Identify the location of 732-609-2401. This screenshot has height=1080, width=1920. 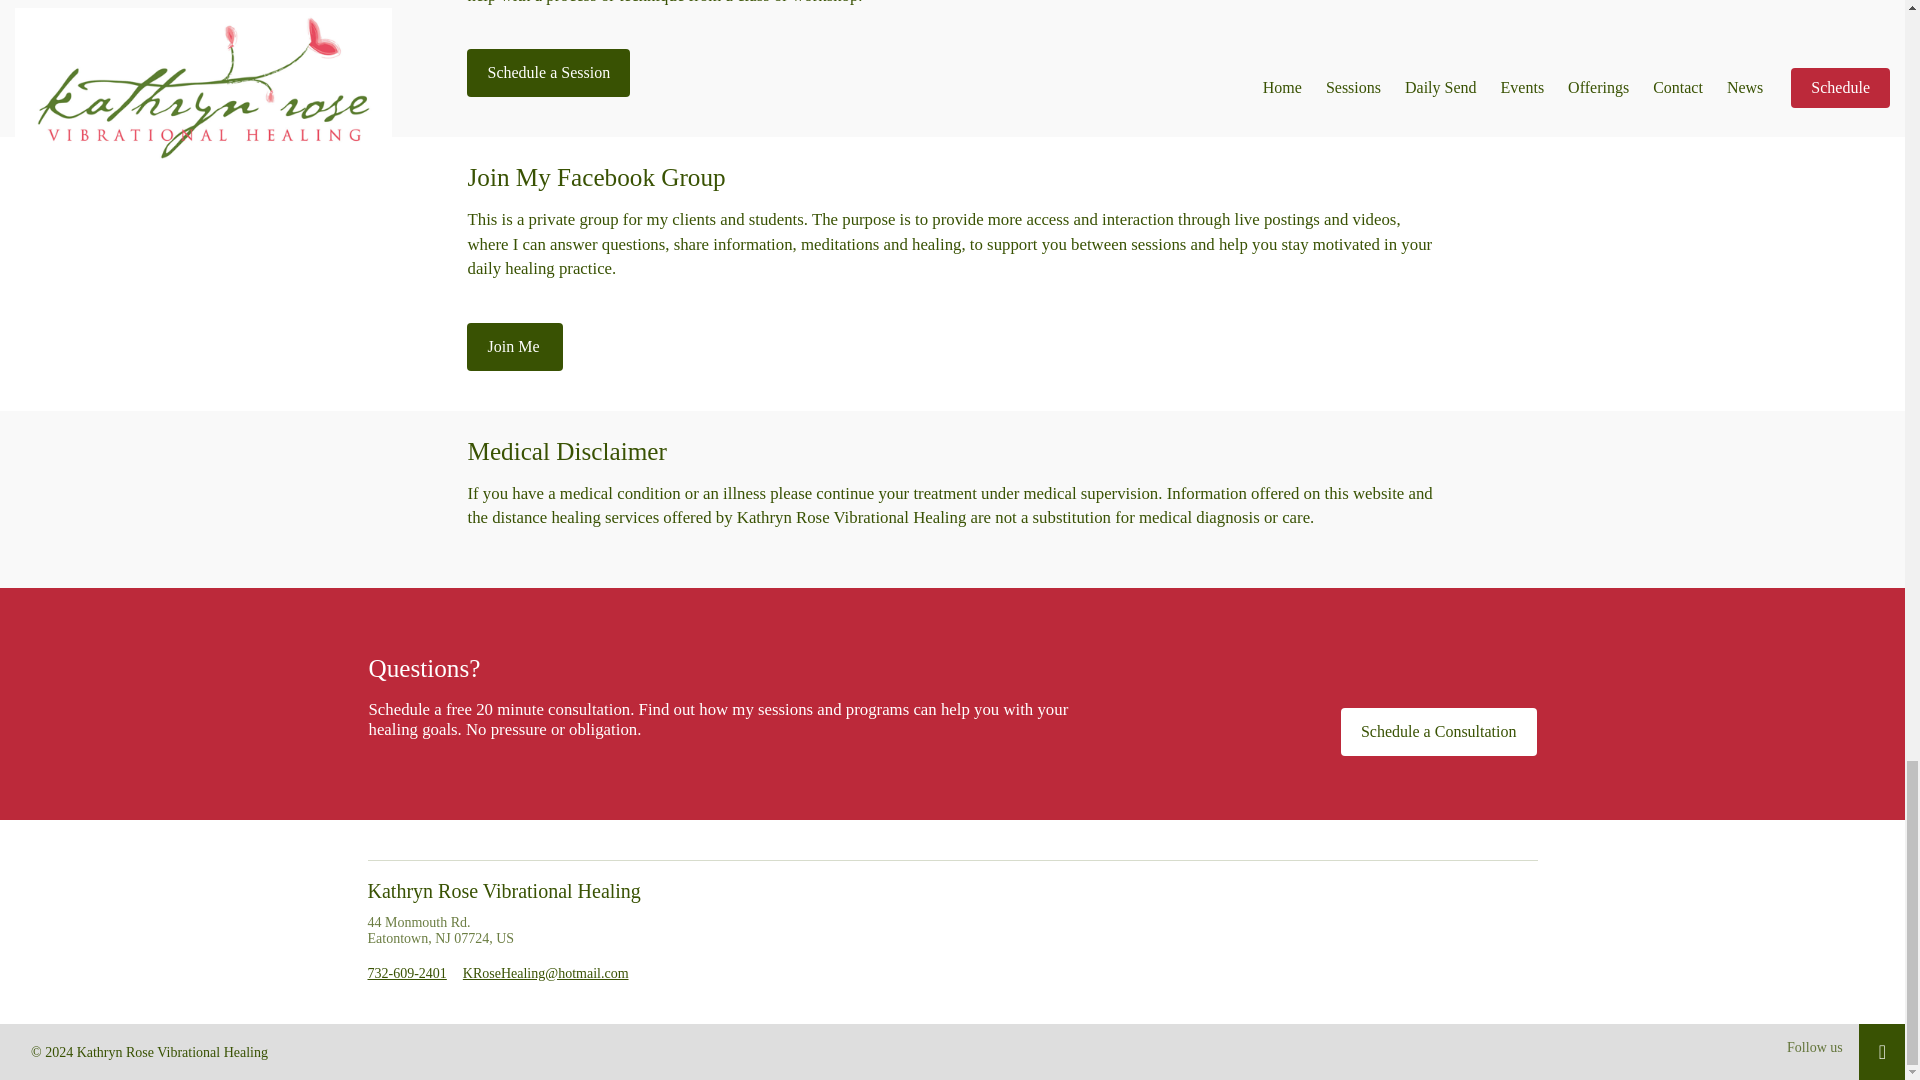
(408, 972).